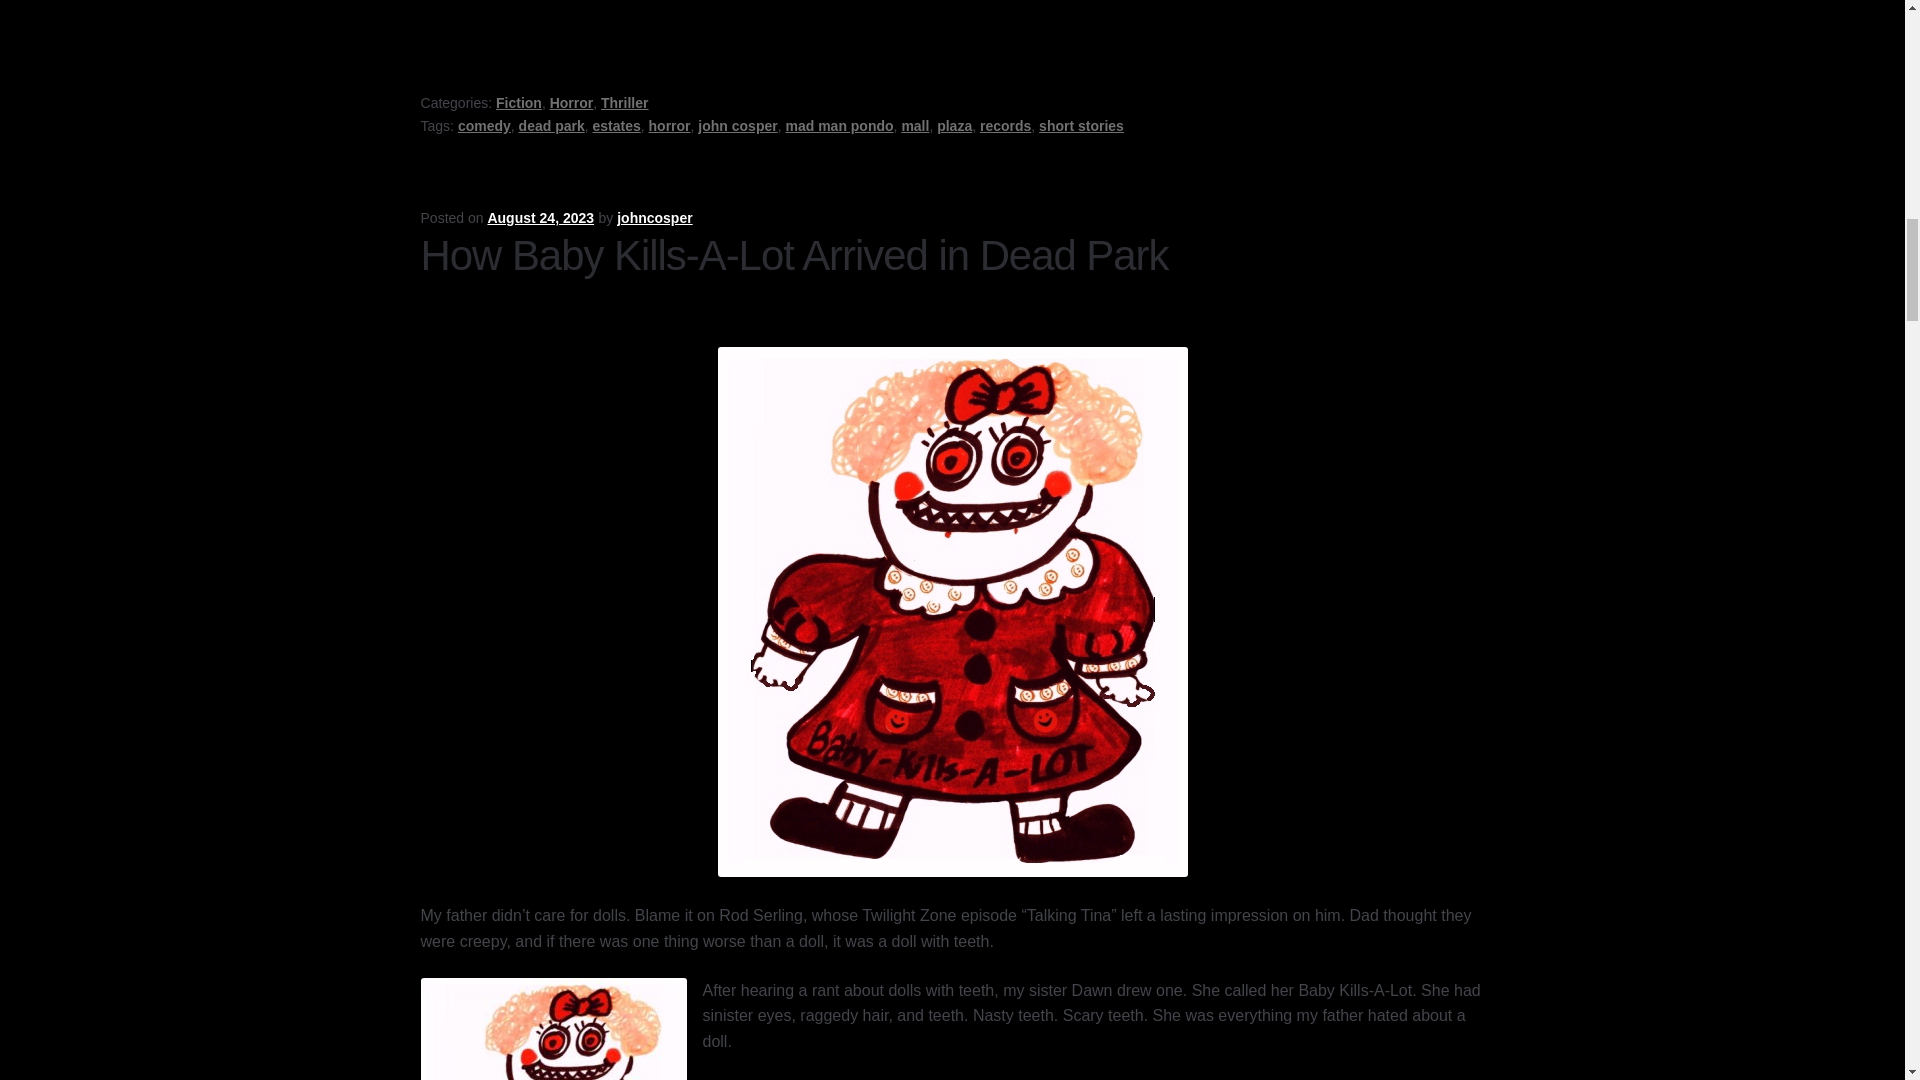  Describe the element at coordinates (624, 103) in the screenshot. I see `Thriller` at that location.